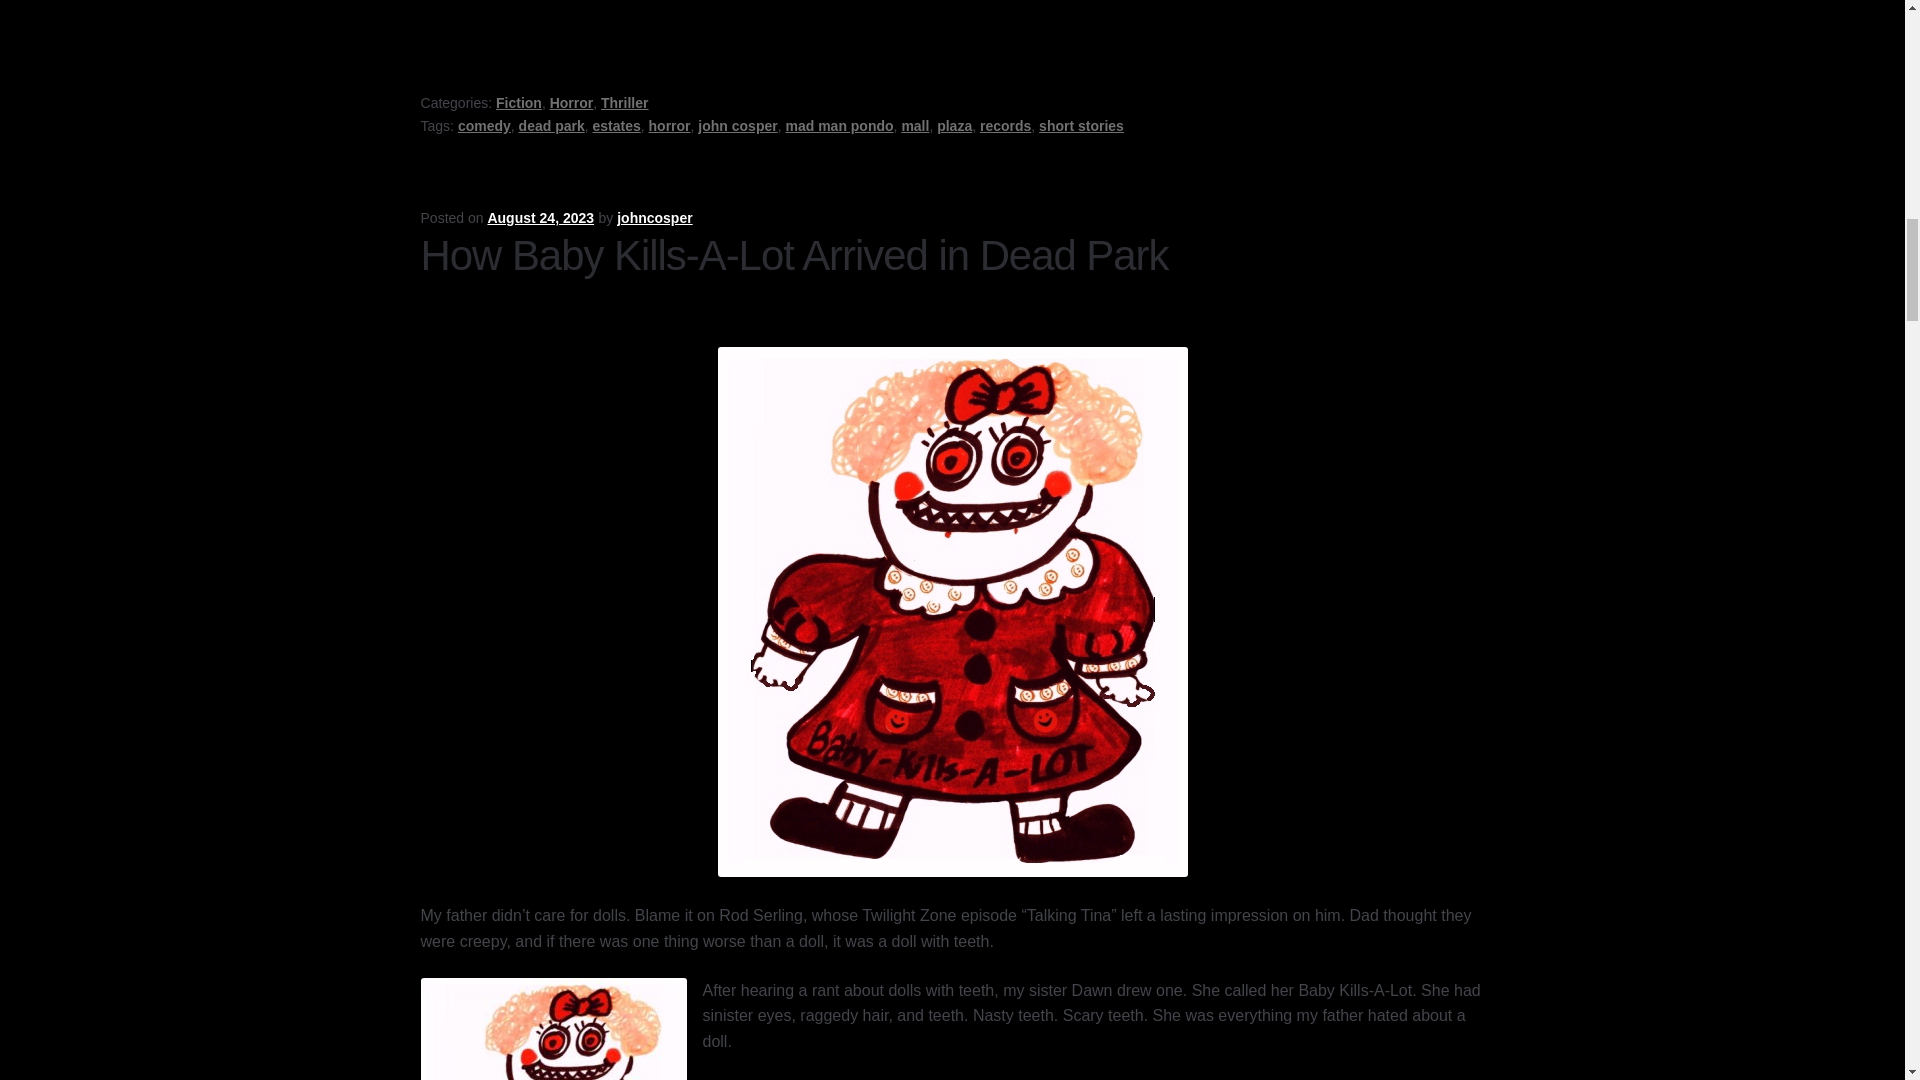  Describe the element at coordinates (624, 103) in the screenshot. I see `Thriller` at that location.